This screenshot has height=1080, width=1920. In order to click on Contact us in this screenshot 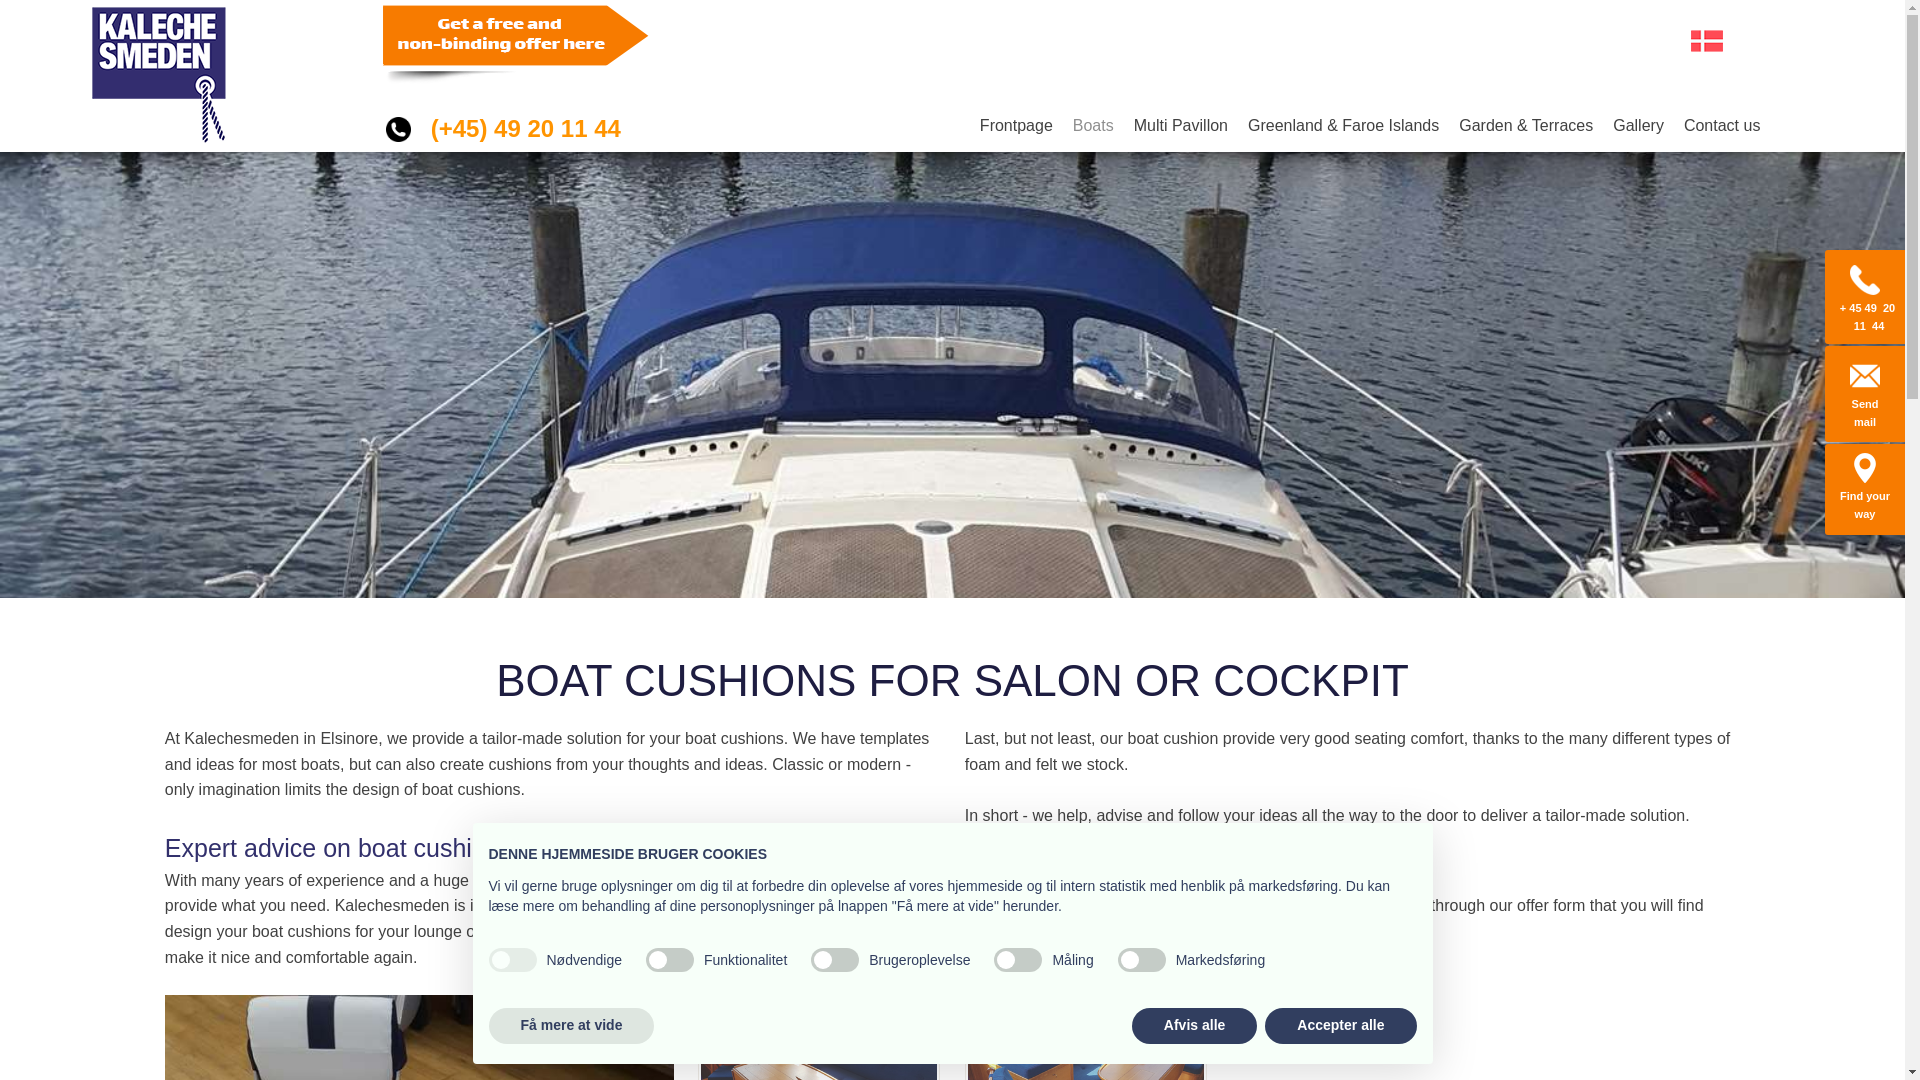, I will do `click(1717, 126)`.